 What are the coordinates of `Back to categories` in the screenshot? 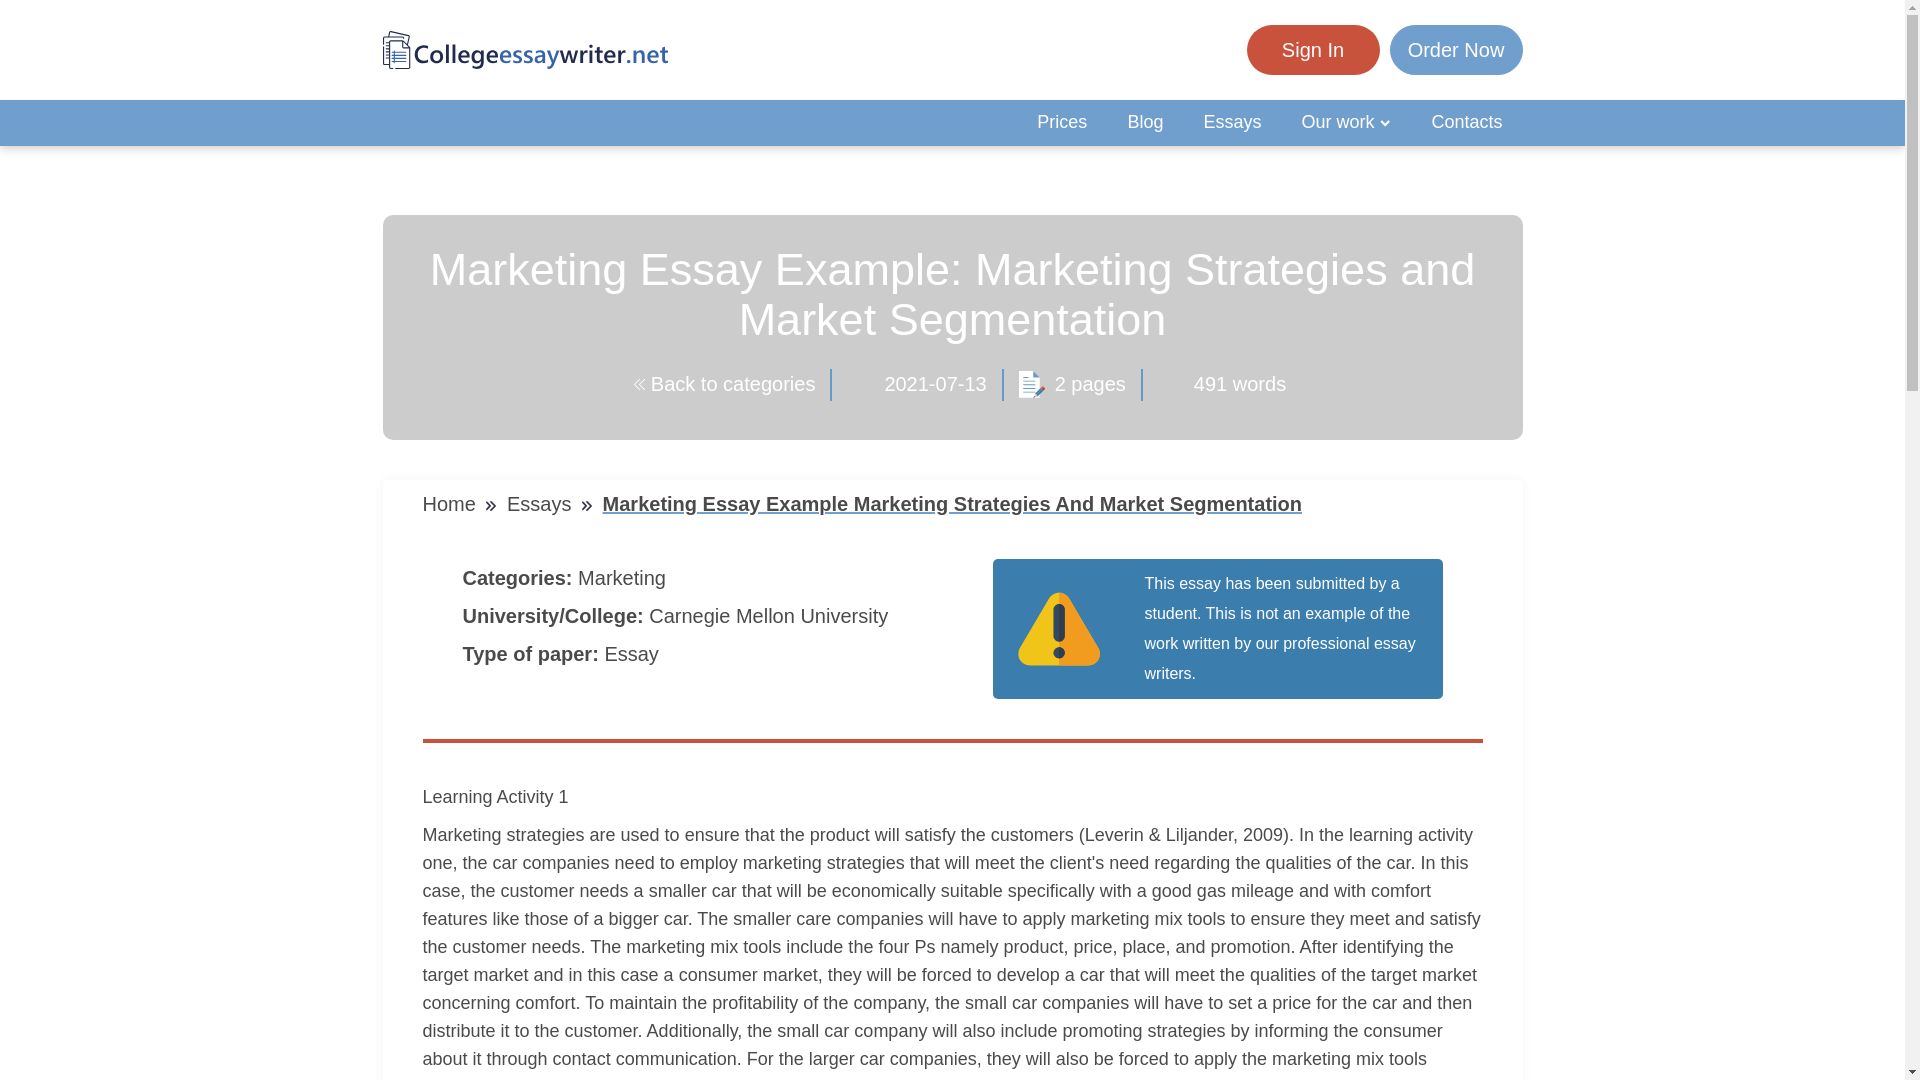 It's located at (724, 384).